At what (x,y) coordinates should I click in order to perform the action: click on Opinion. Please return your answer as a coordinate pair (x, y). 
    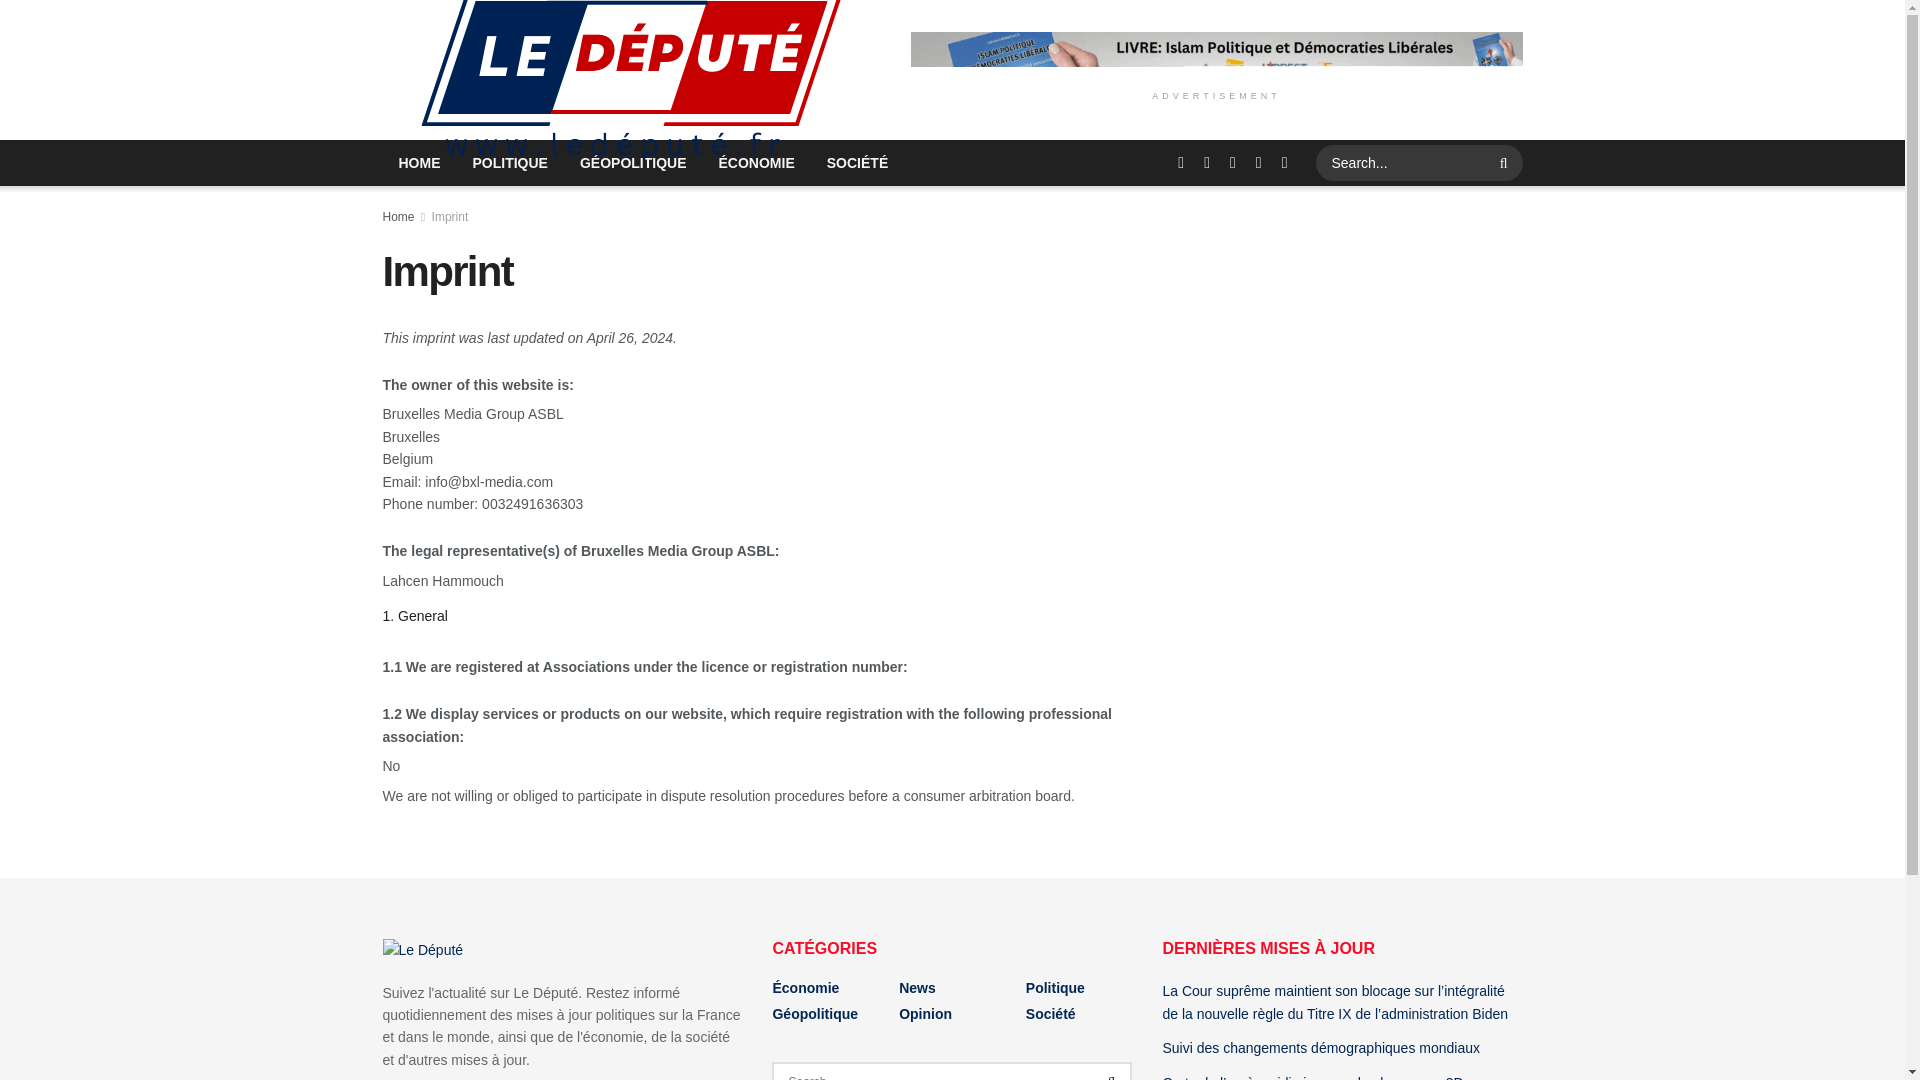
    Looking at the image, I should click on (925, 1013).